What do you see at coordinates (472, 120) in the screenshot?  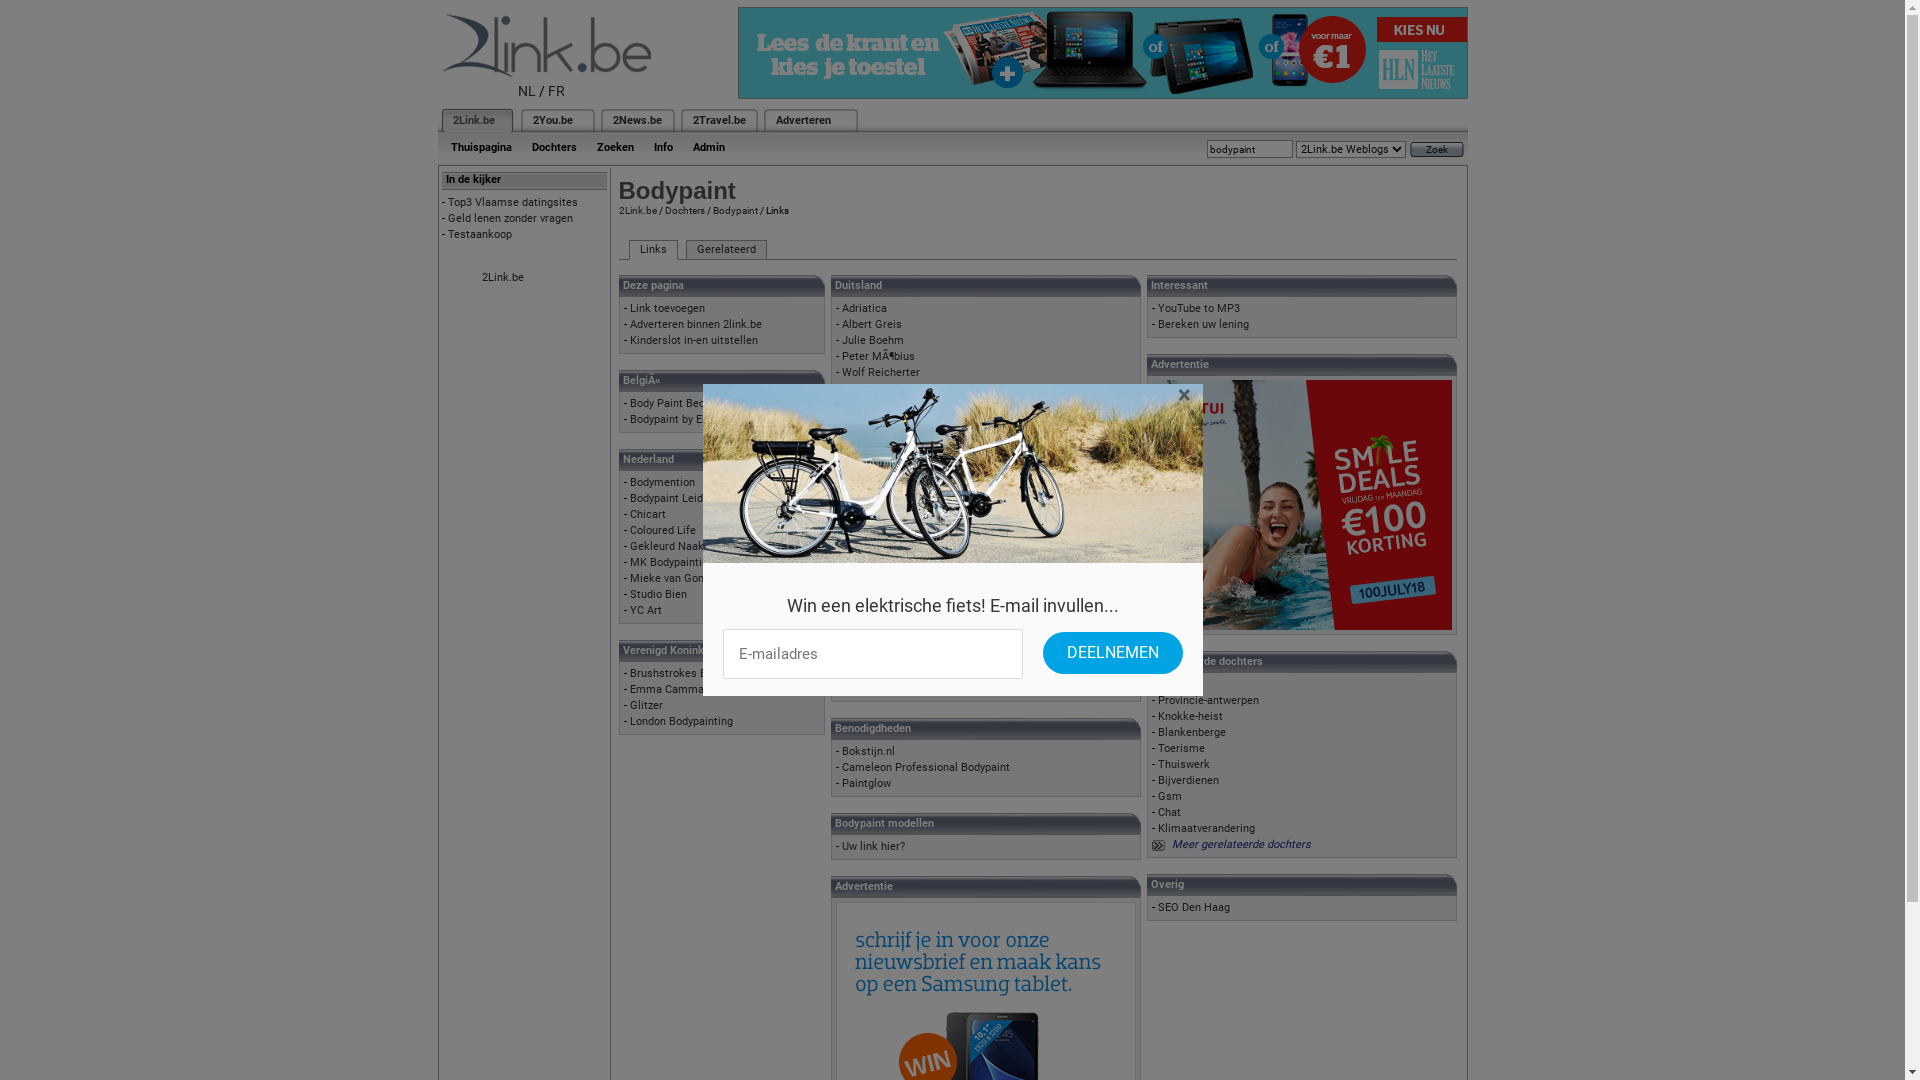 I see `2Link.be` at bounding box center [472, 120].